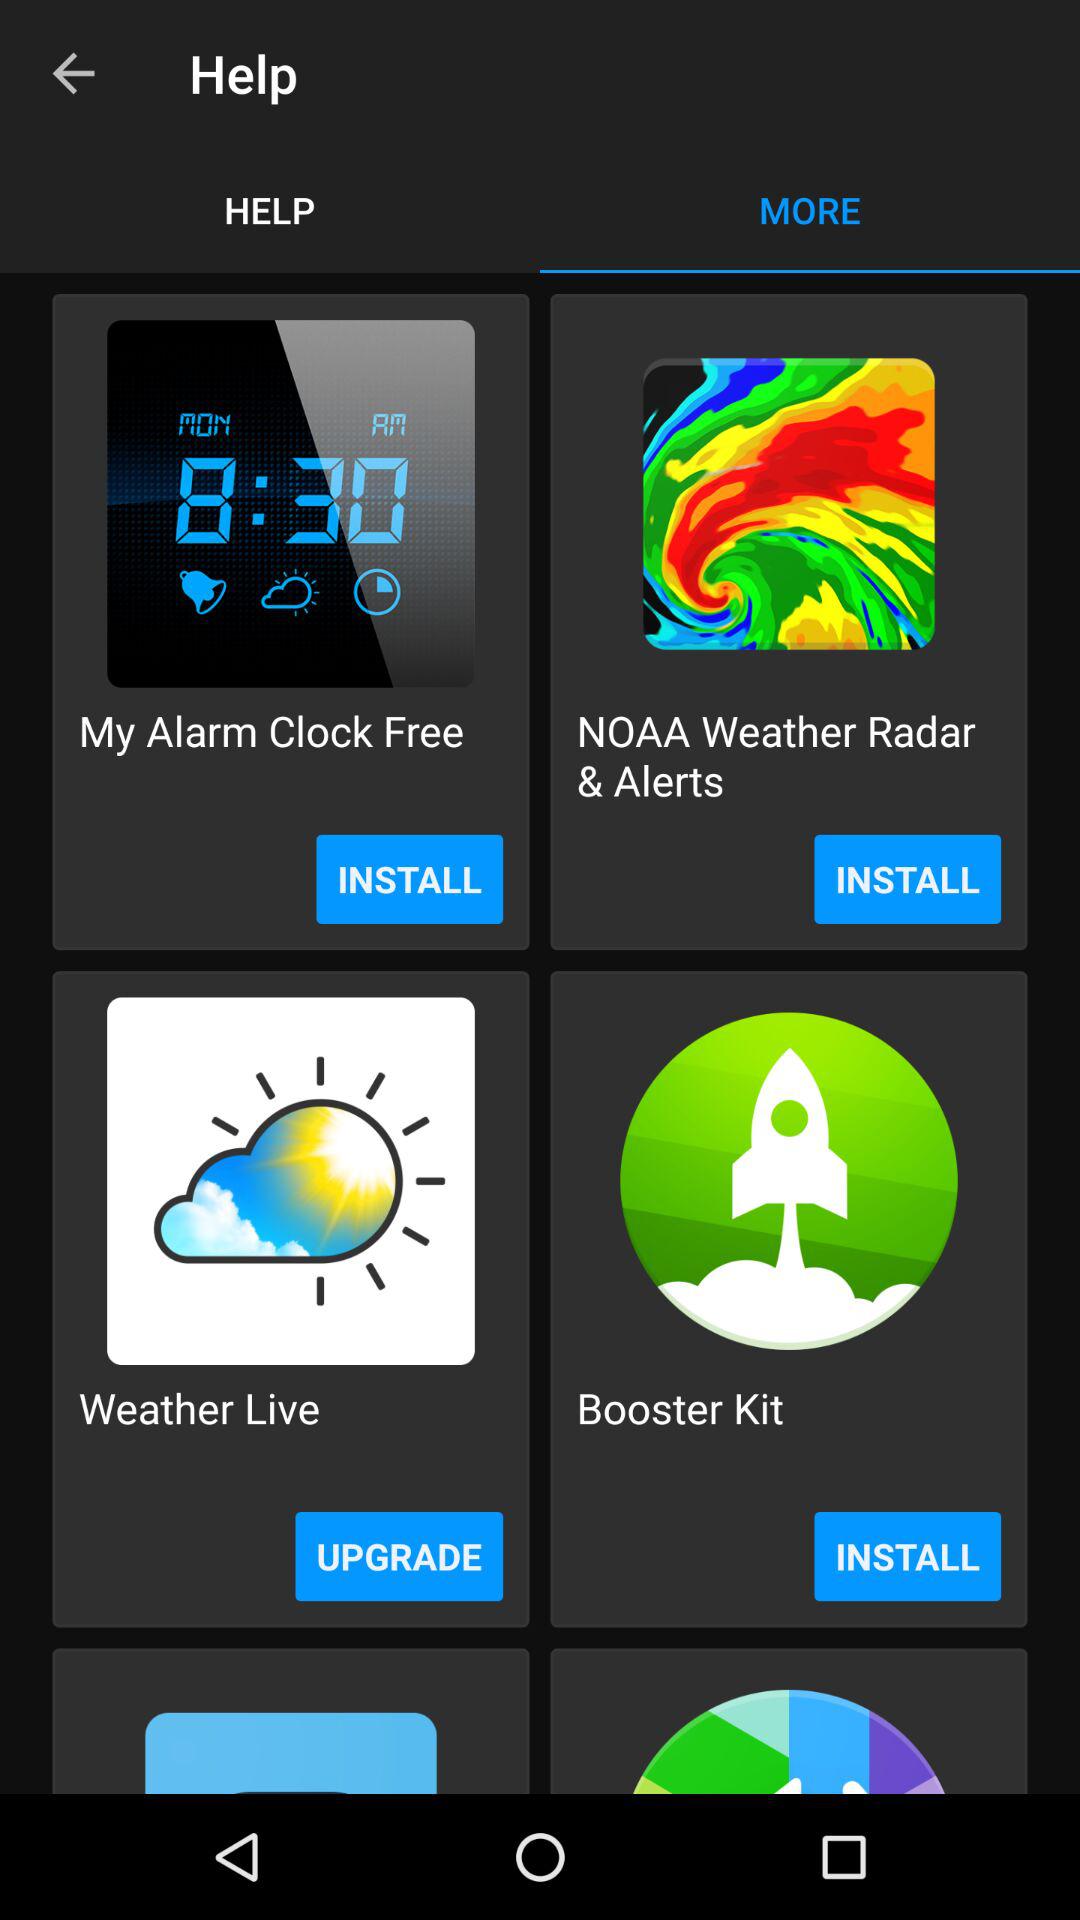 The image size is (1080, 1920). I want to click on choose my alarm clock item, so click(271, 754).